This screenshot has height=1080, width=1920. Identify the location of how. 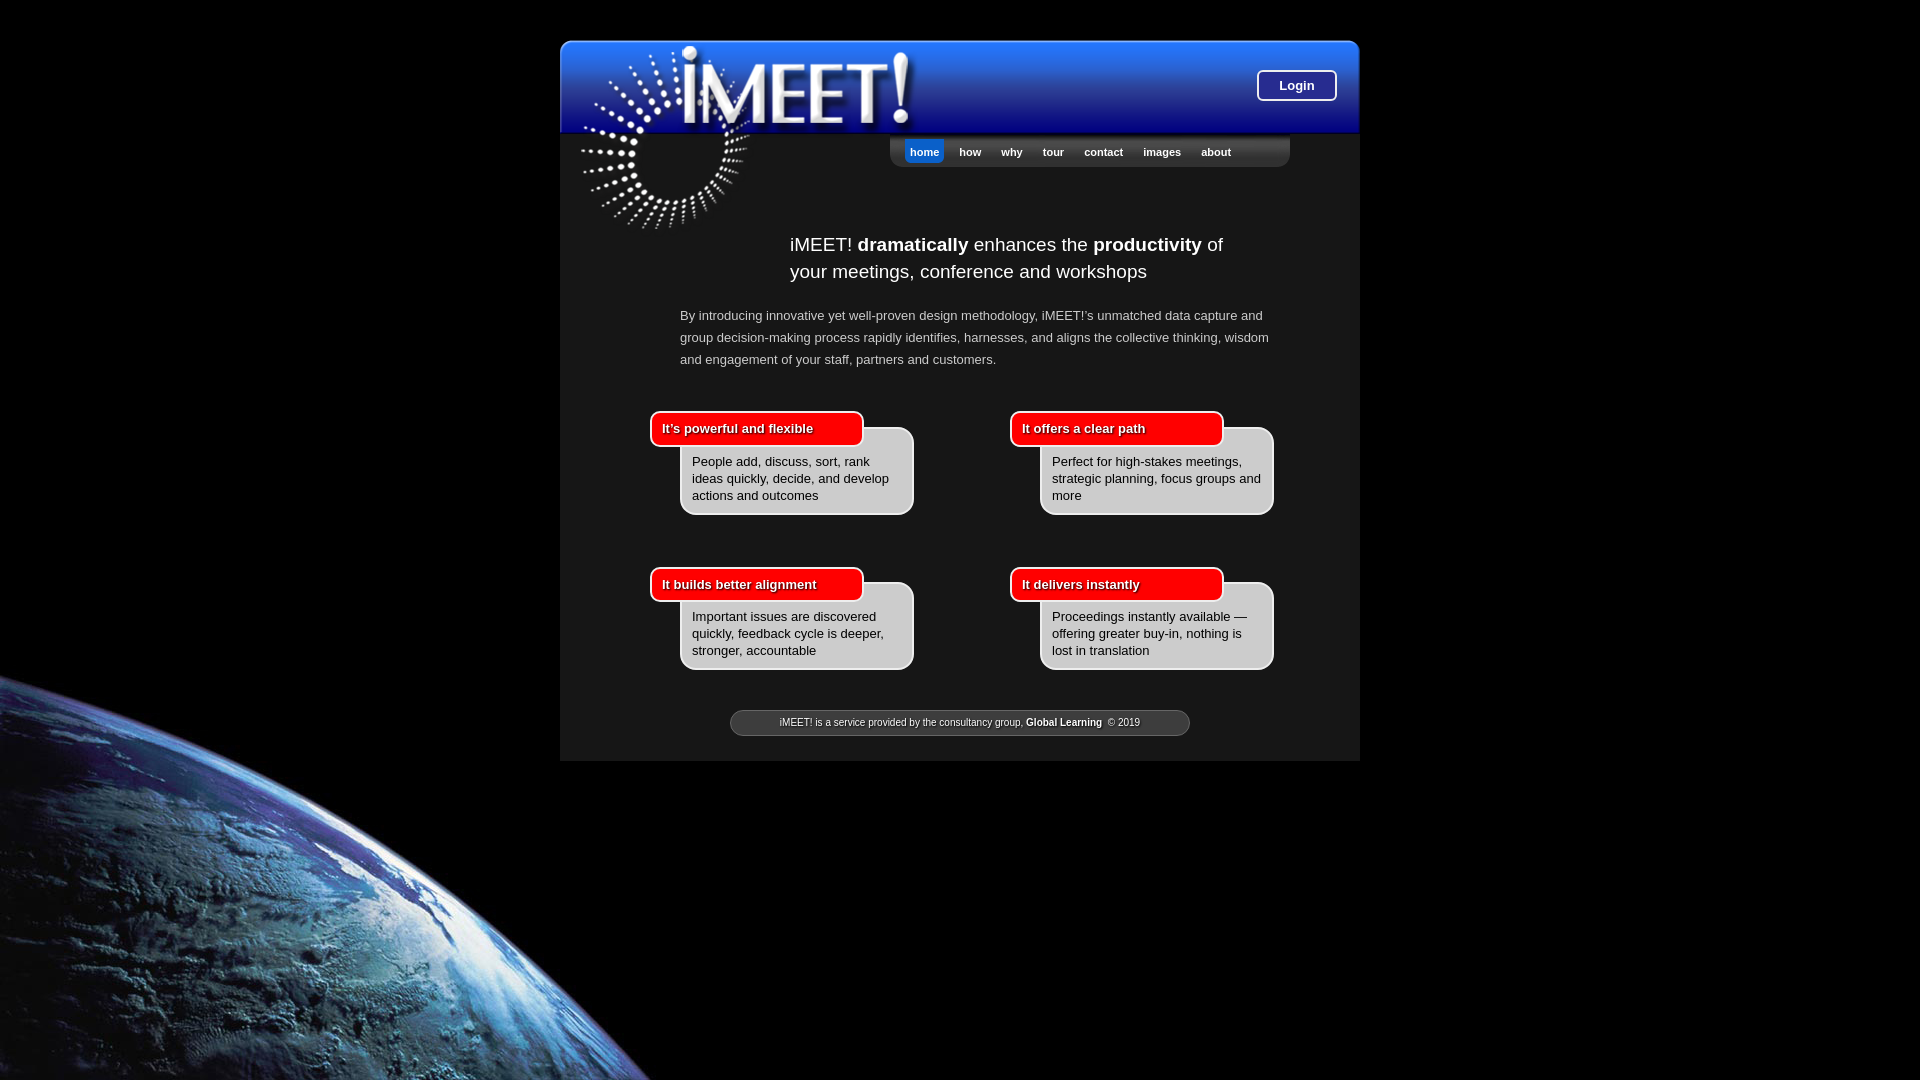
(970, 152).